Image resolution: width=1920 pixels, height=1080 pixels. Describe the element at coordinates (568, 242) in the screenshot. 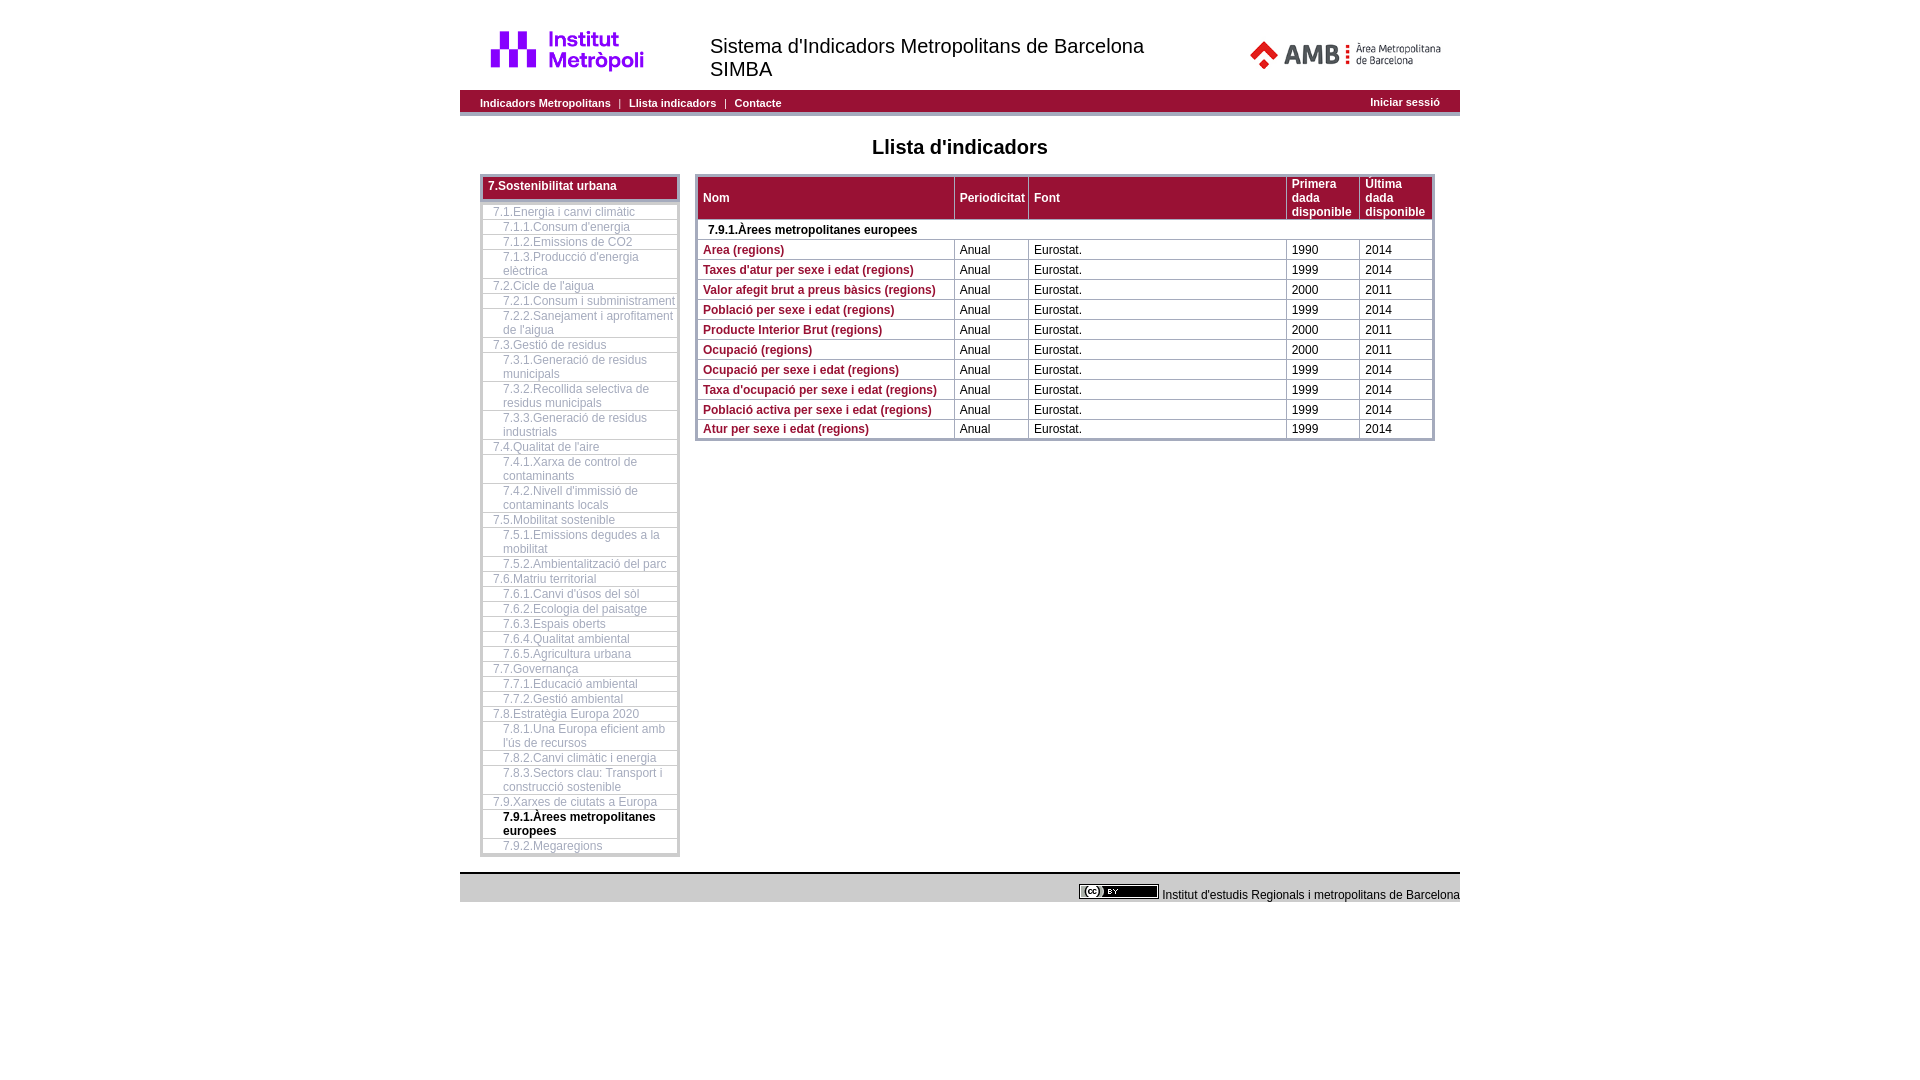

I see `7.1.2.Emissions de CO2` at that location.